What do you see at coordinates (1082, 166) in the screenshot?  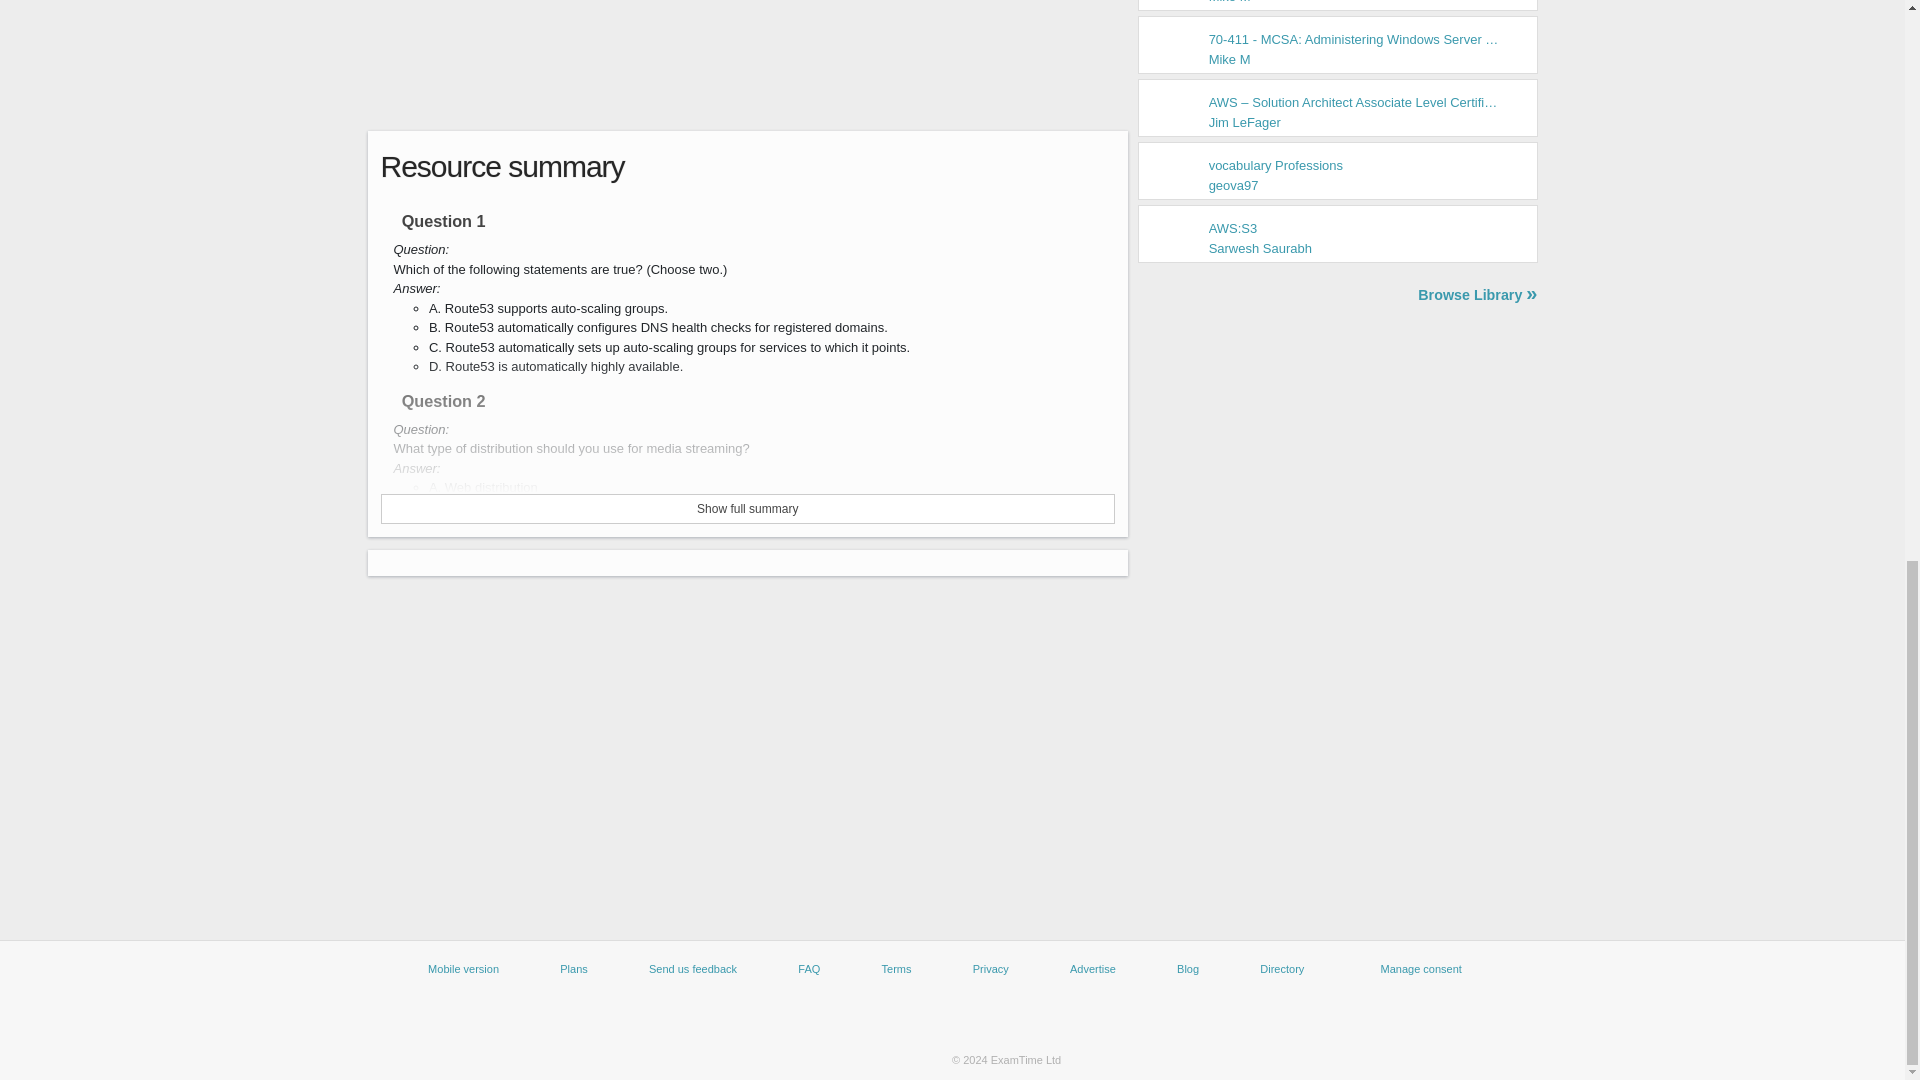 I see `Email link to a friend` at bounding box center [1082, 166].